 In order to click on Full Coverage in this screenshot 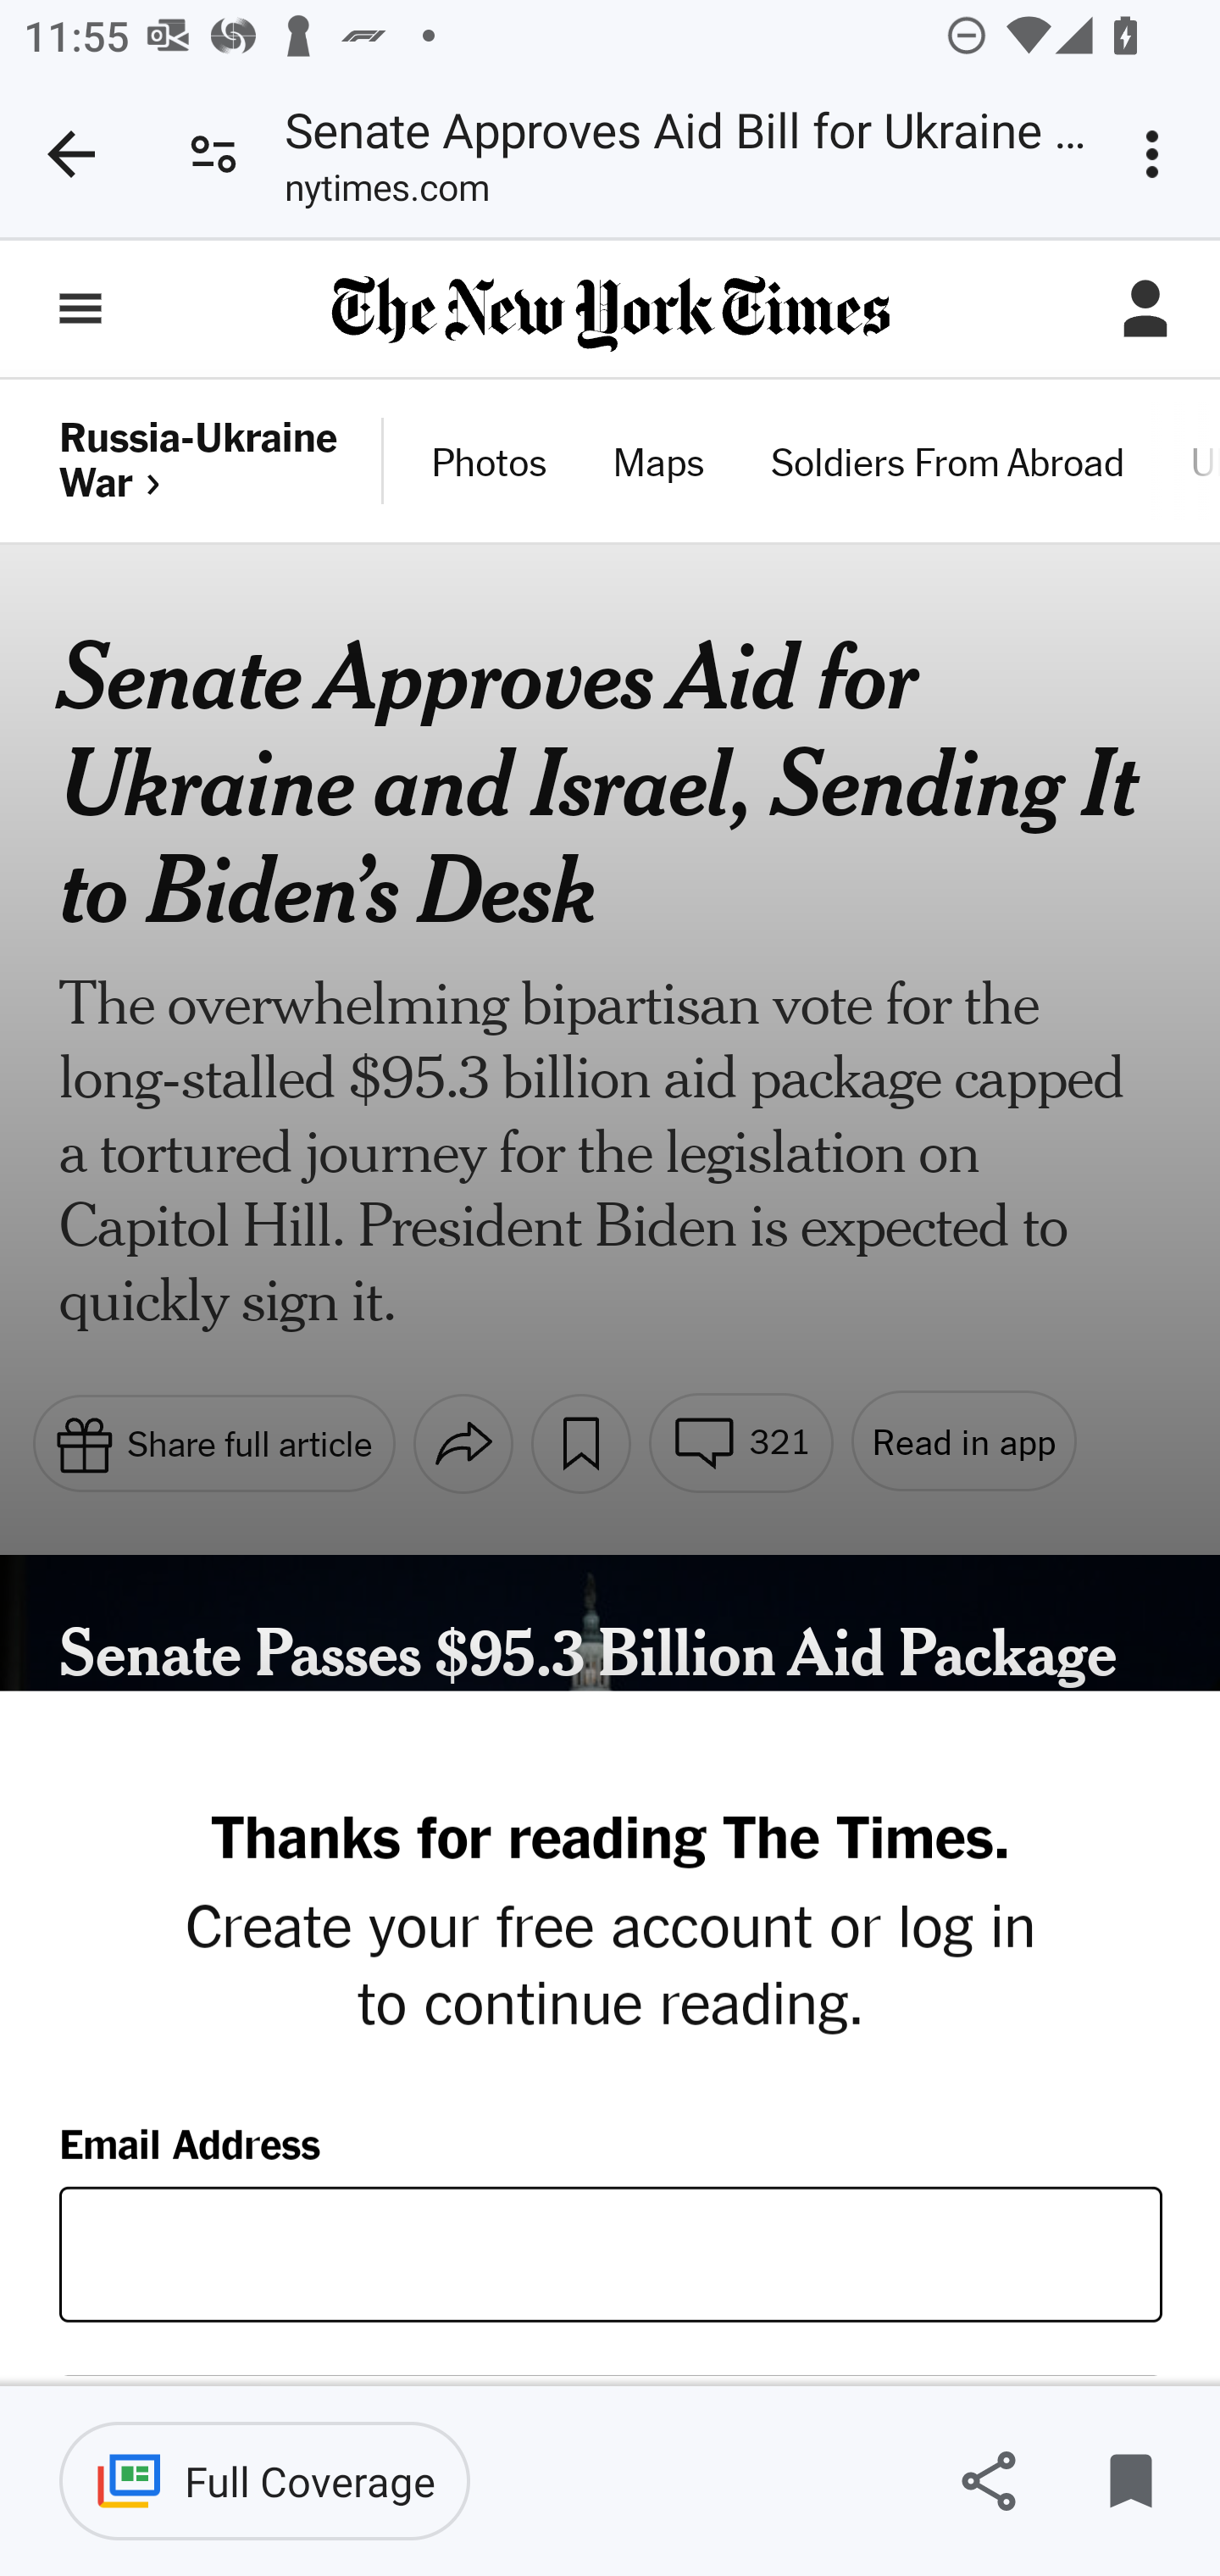, I will do `click(264, 2481)`.